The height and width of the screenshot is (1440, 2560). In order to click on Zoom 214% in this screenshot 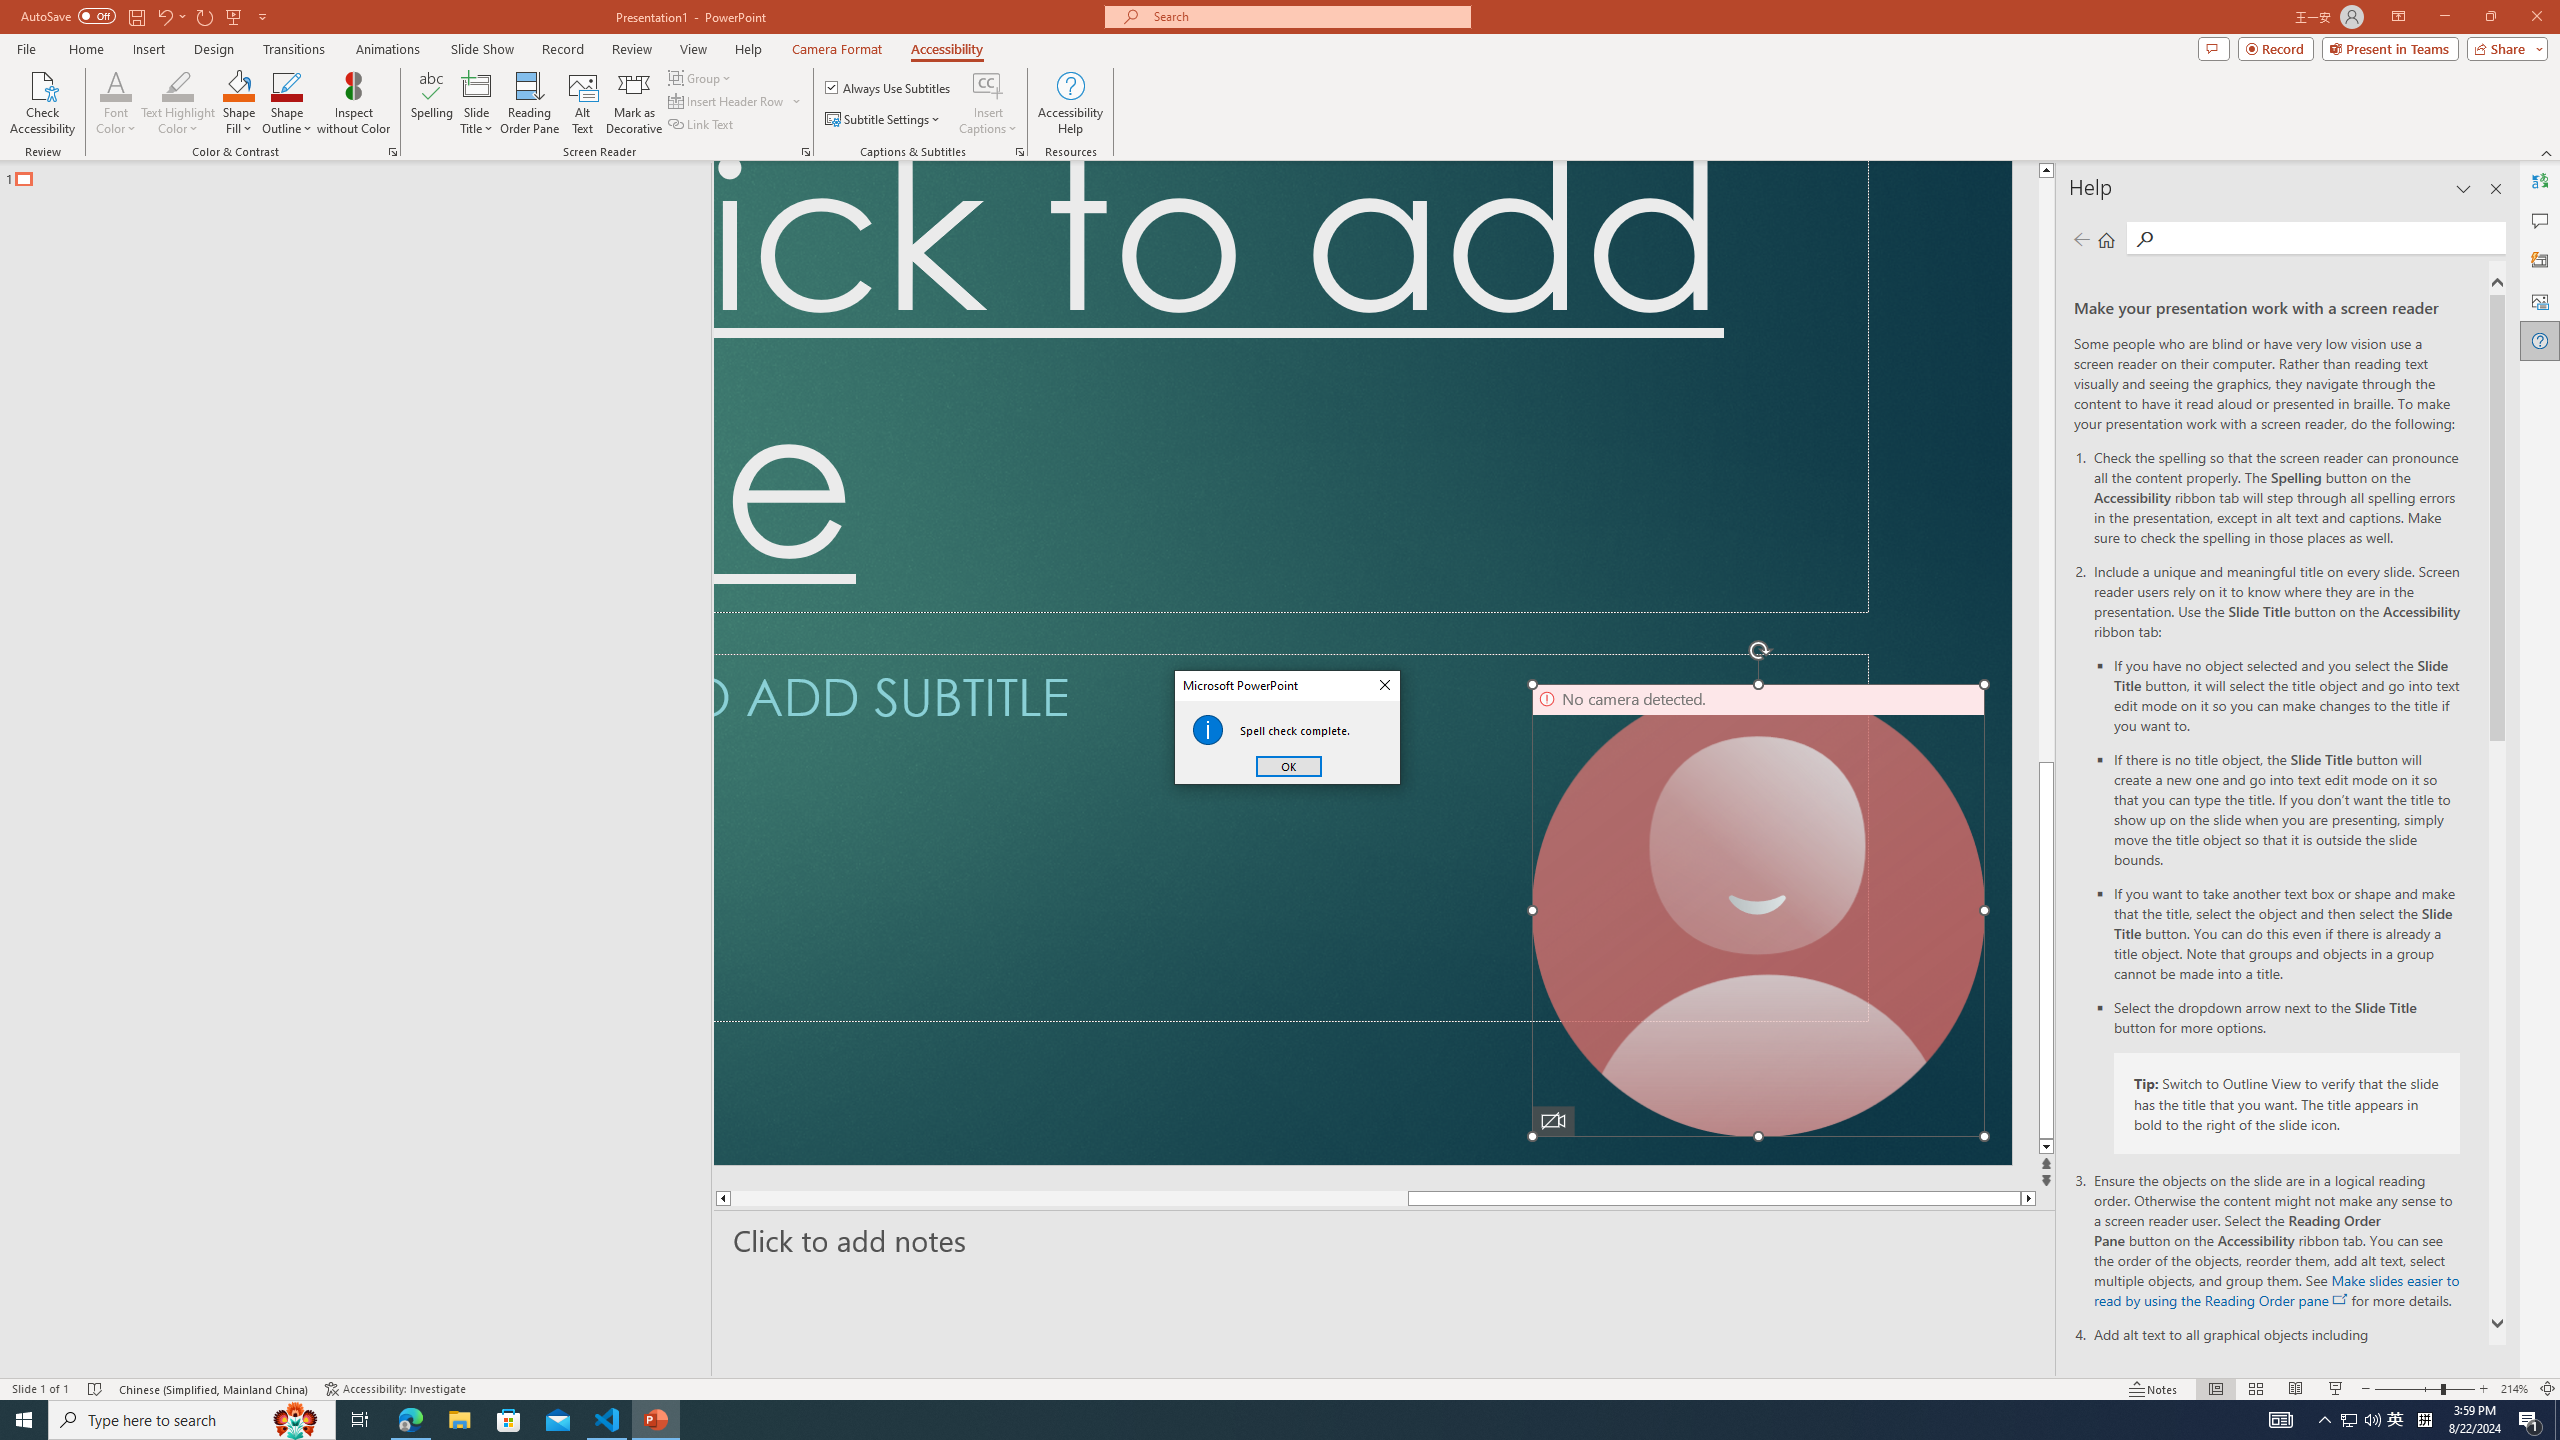, I will do `click(2514, 1389)`.